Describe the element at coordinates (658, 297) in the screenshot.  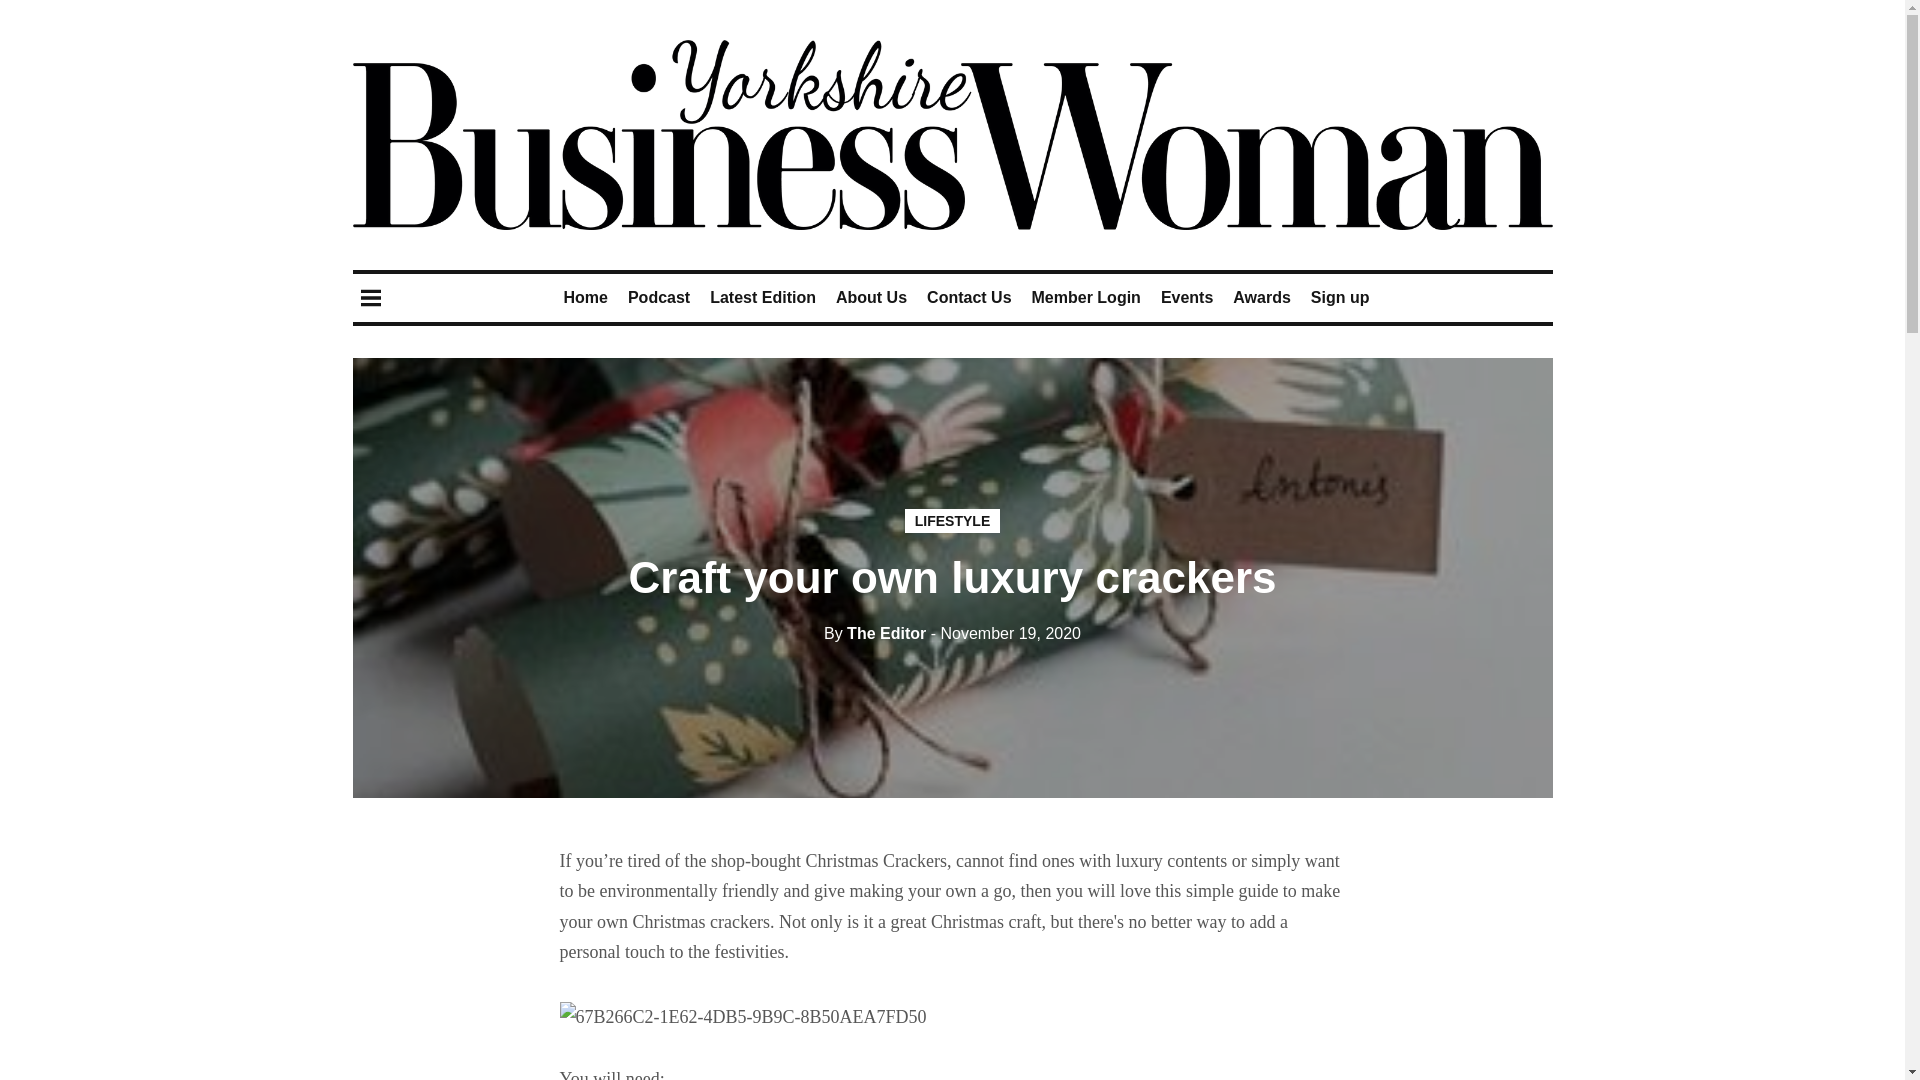
I see `Podcast` at that location.